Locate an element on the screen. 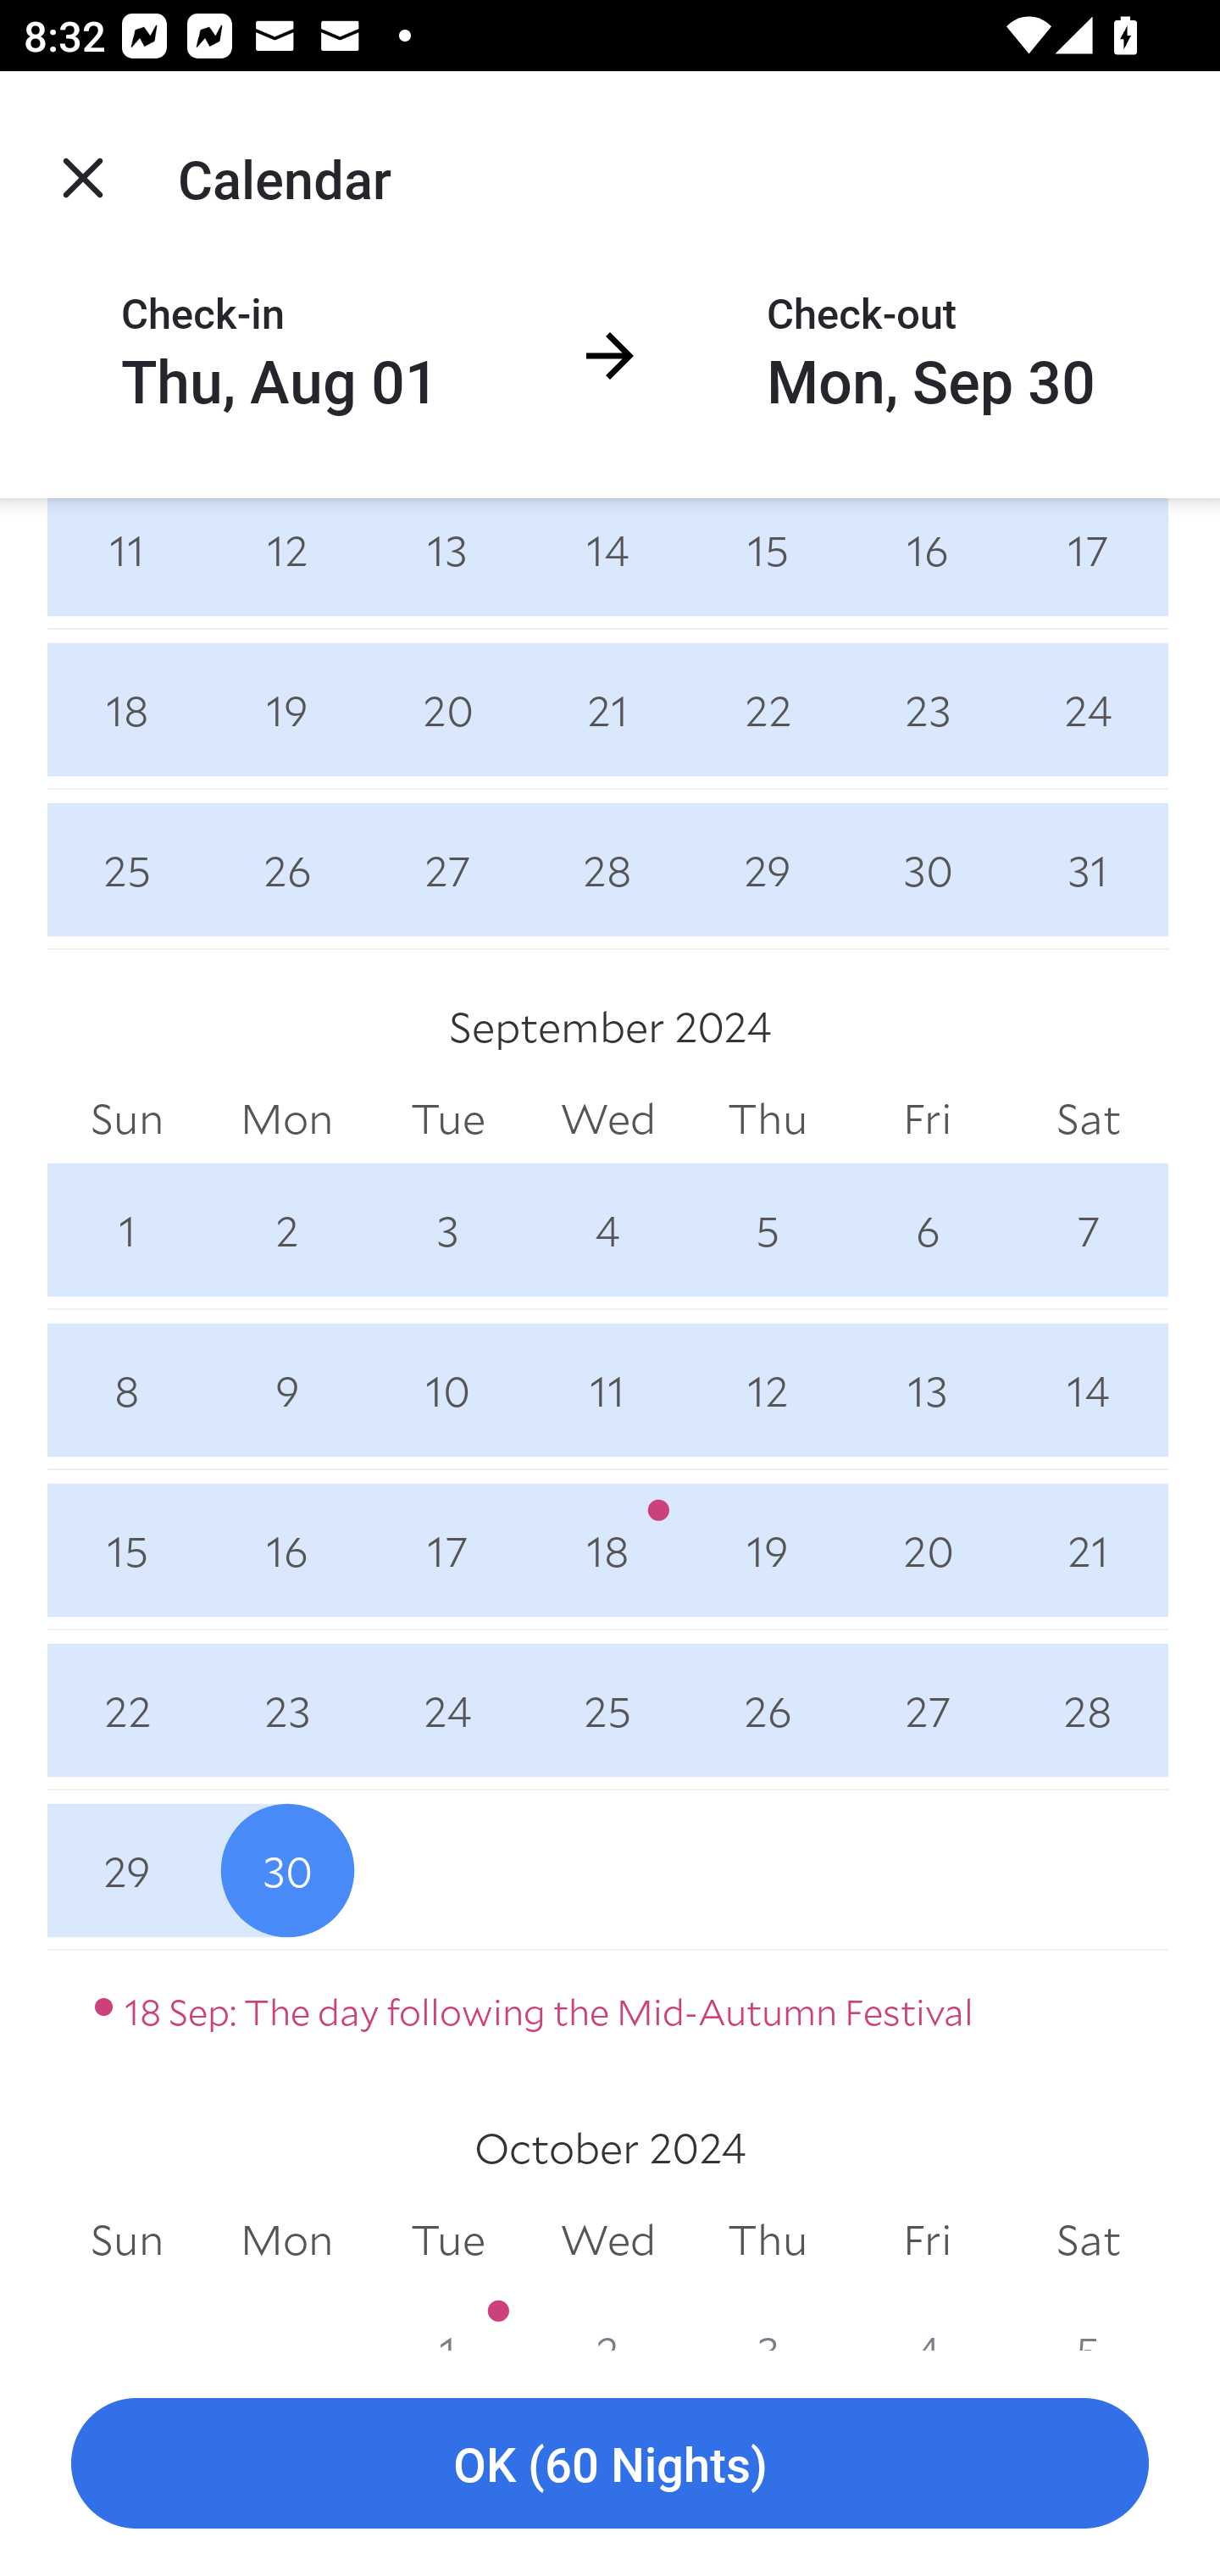 This screenshot has height=2576, width=1220. Wed is located at coordinates (608, 1119).